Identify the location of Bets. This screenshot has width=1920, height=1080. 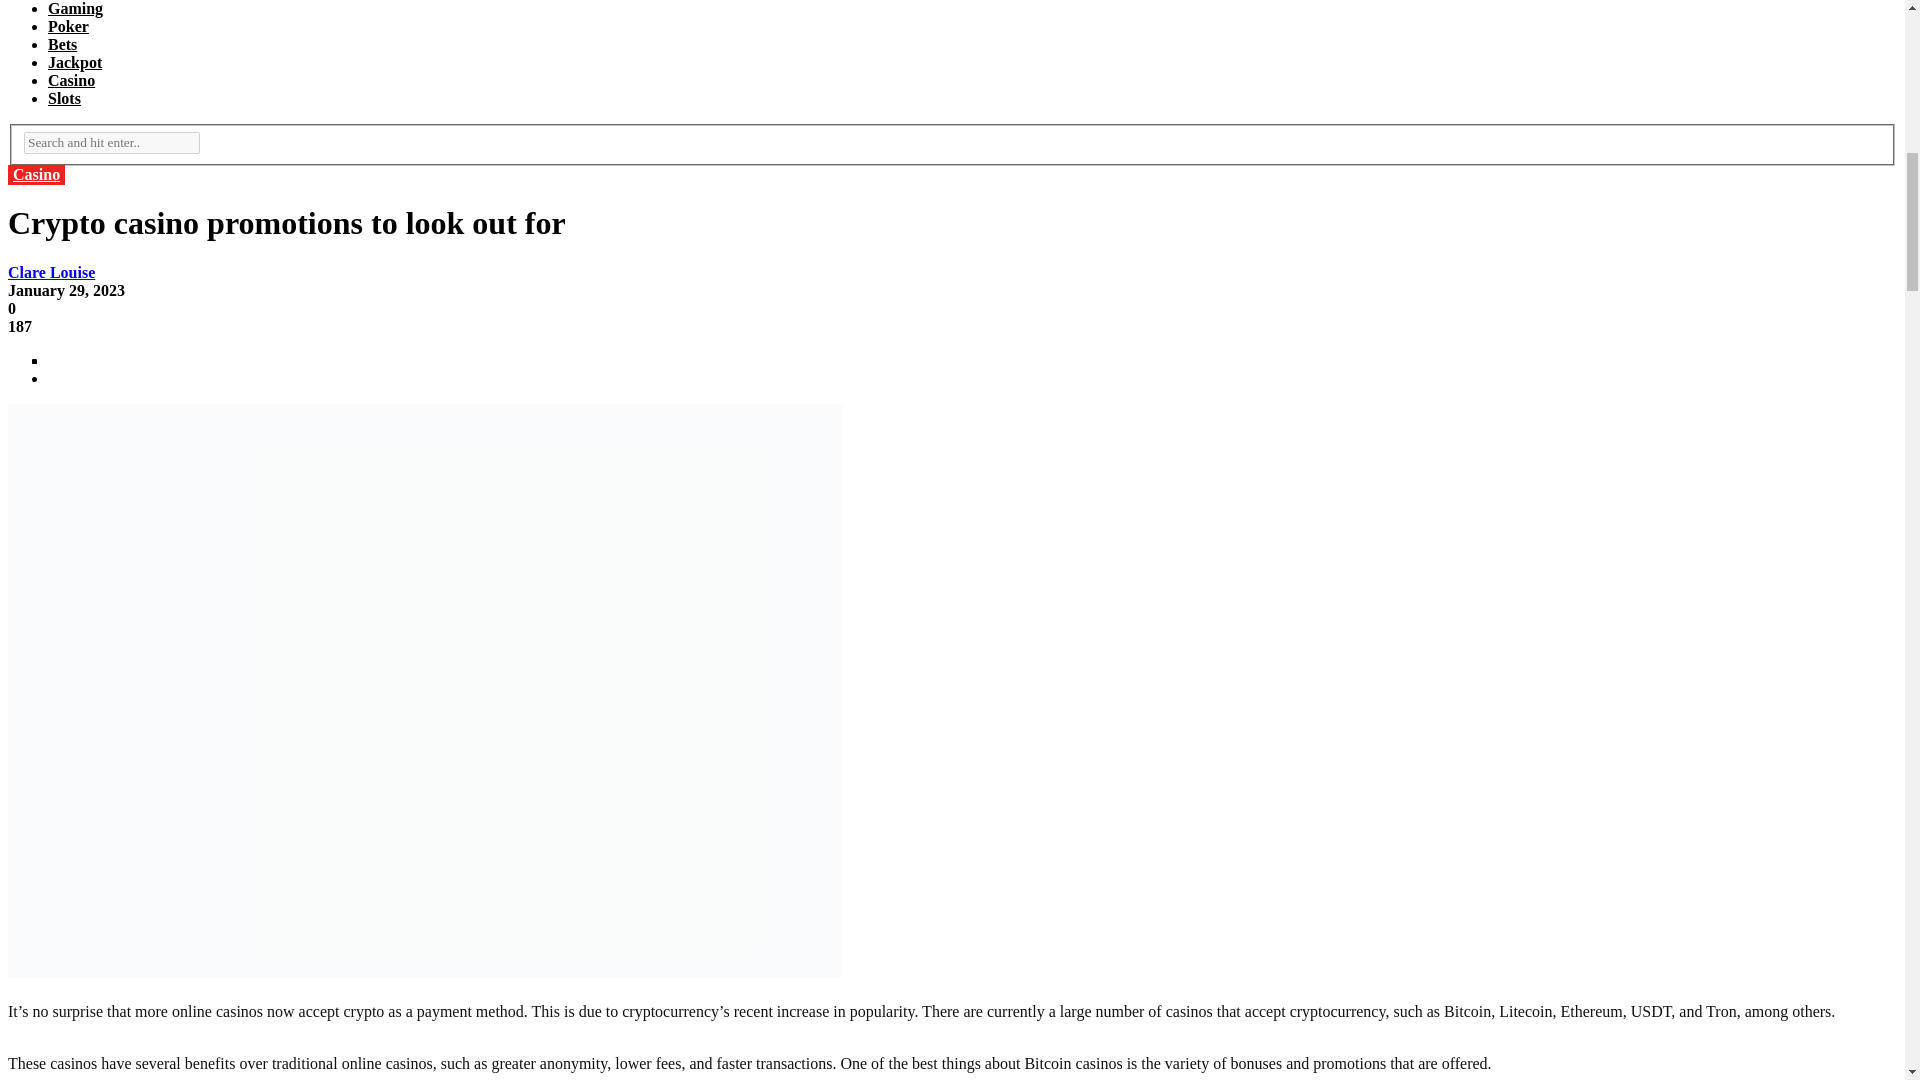
(62, 44).